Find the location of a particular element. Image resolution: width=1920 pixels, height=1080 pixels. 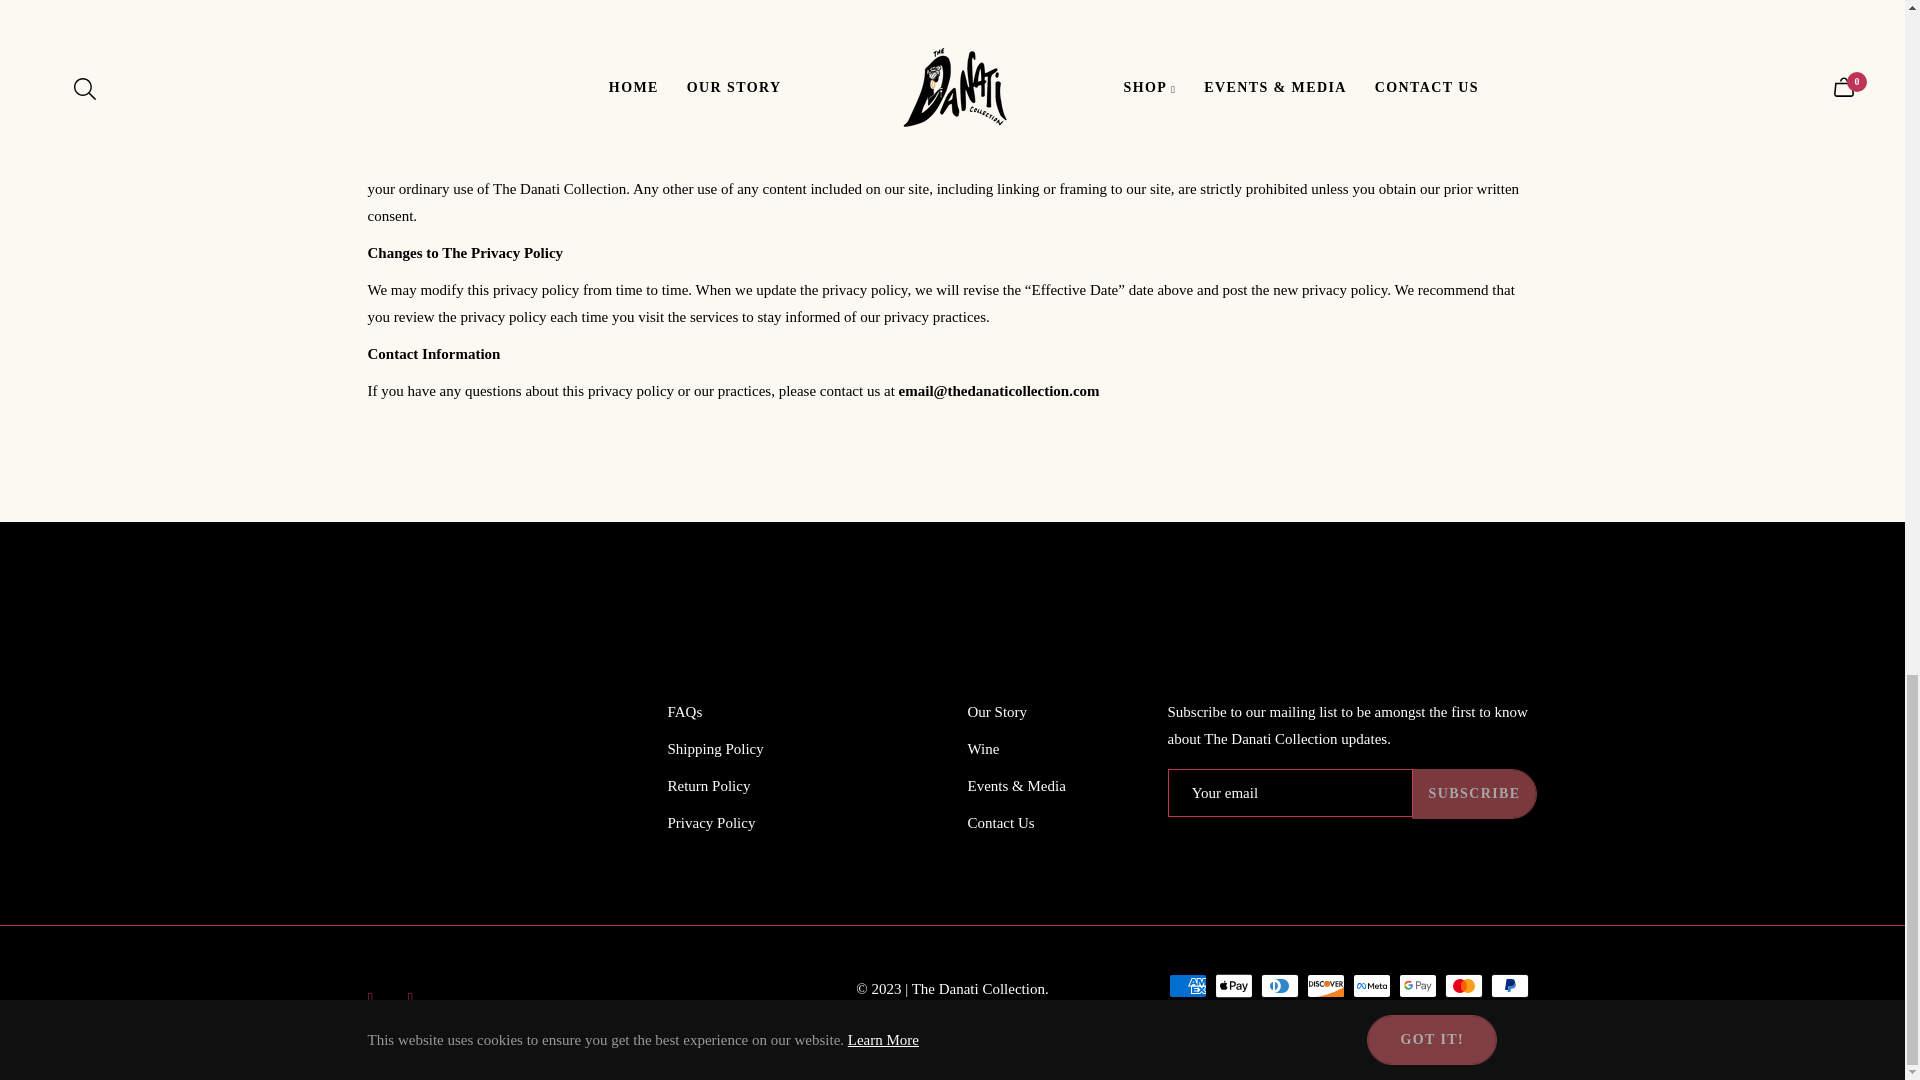

Return Policy is located at coordinates (709, 785).